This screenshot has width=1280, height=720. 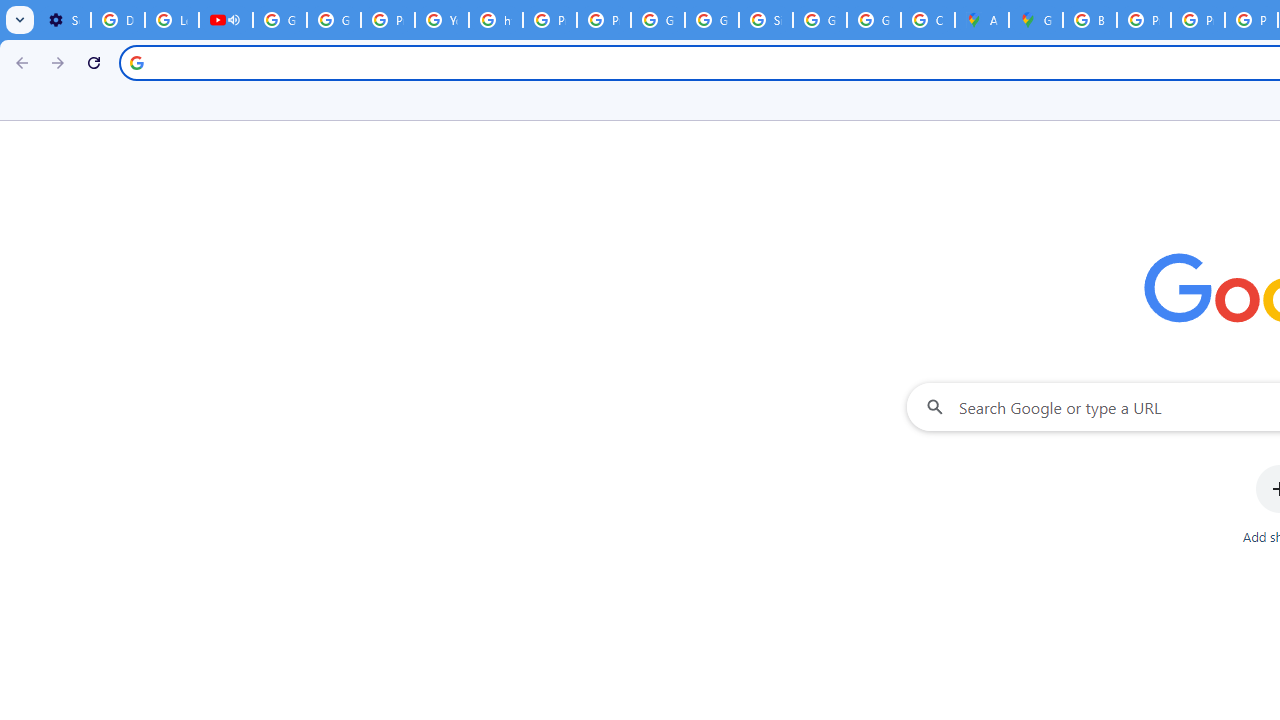 What do you see at coordinates (64, 20) in the screenshot?
I see `Settings - Customize profile` at bounding box center [64, 20].